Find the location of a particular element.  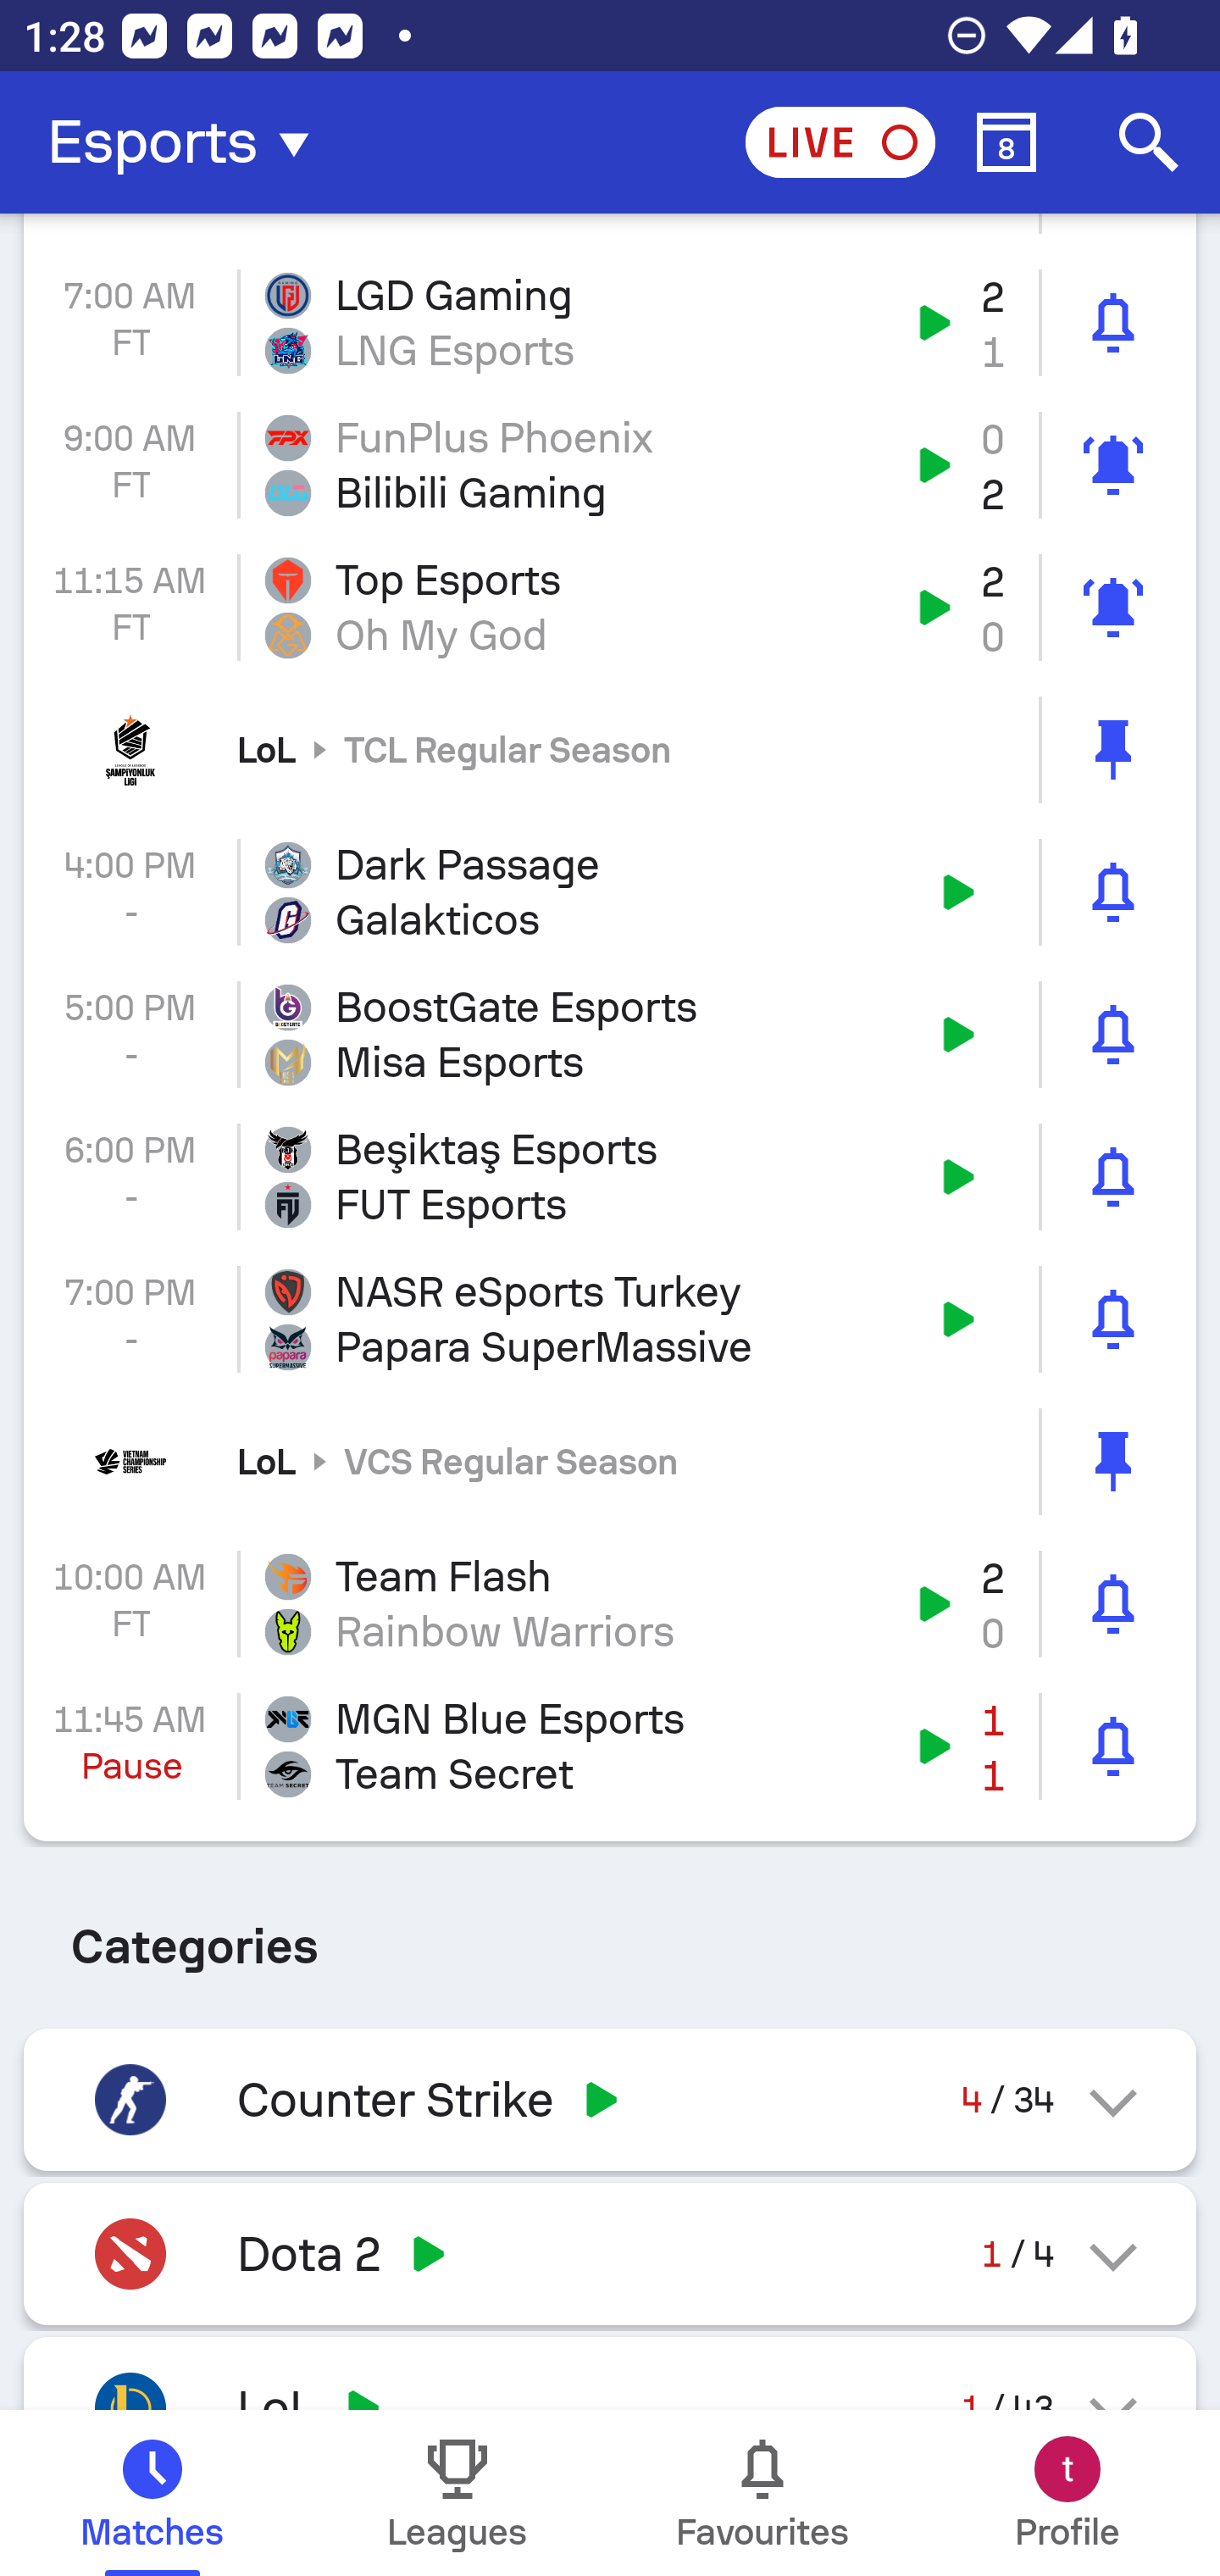

7:00 AM FT LGD Gaming LNG Esports 2 1 is located at coordinates (610, 323).